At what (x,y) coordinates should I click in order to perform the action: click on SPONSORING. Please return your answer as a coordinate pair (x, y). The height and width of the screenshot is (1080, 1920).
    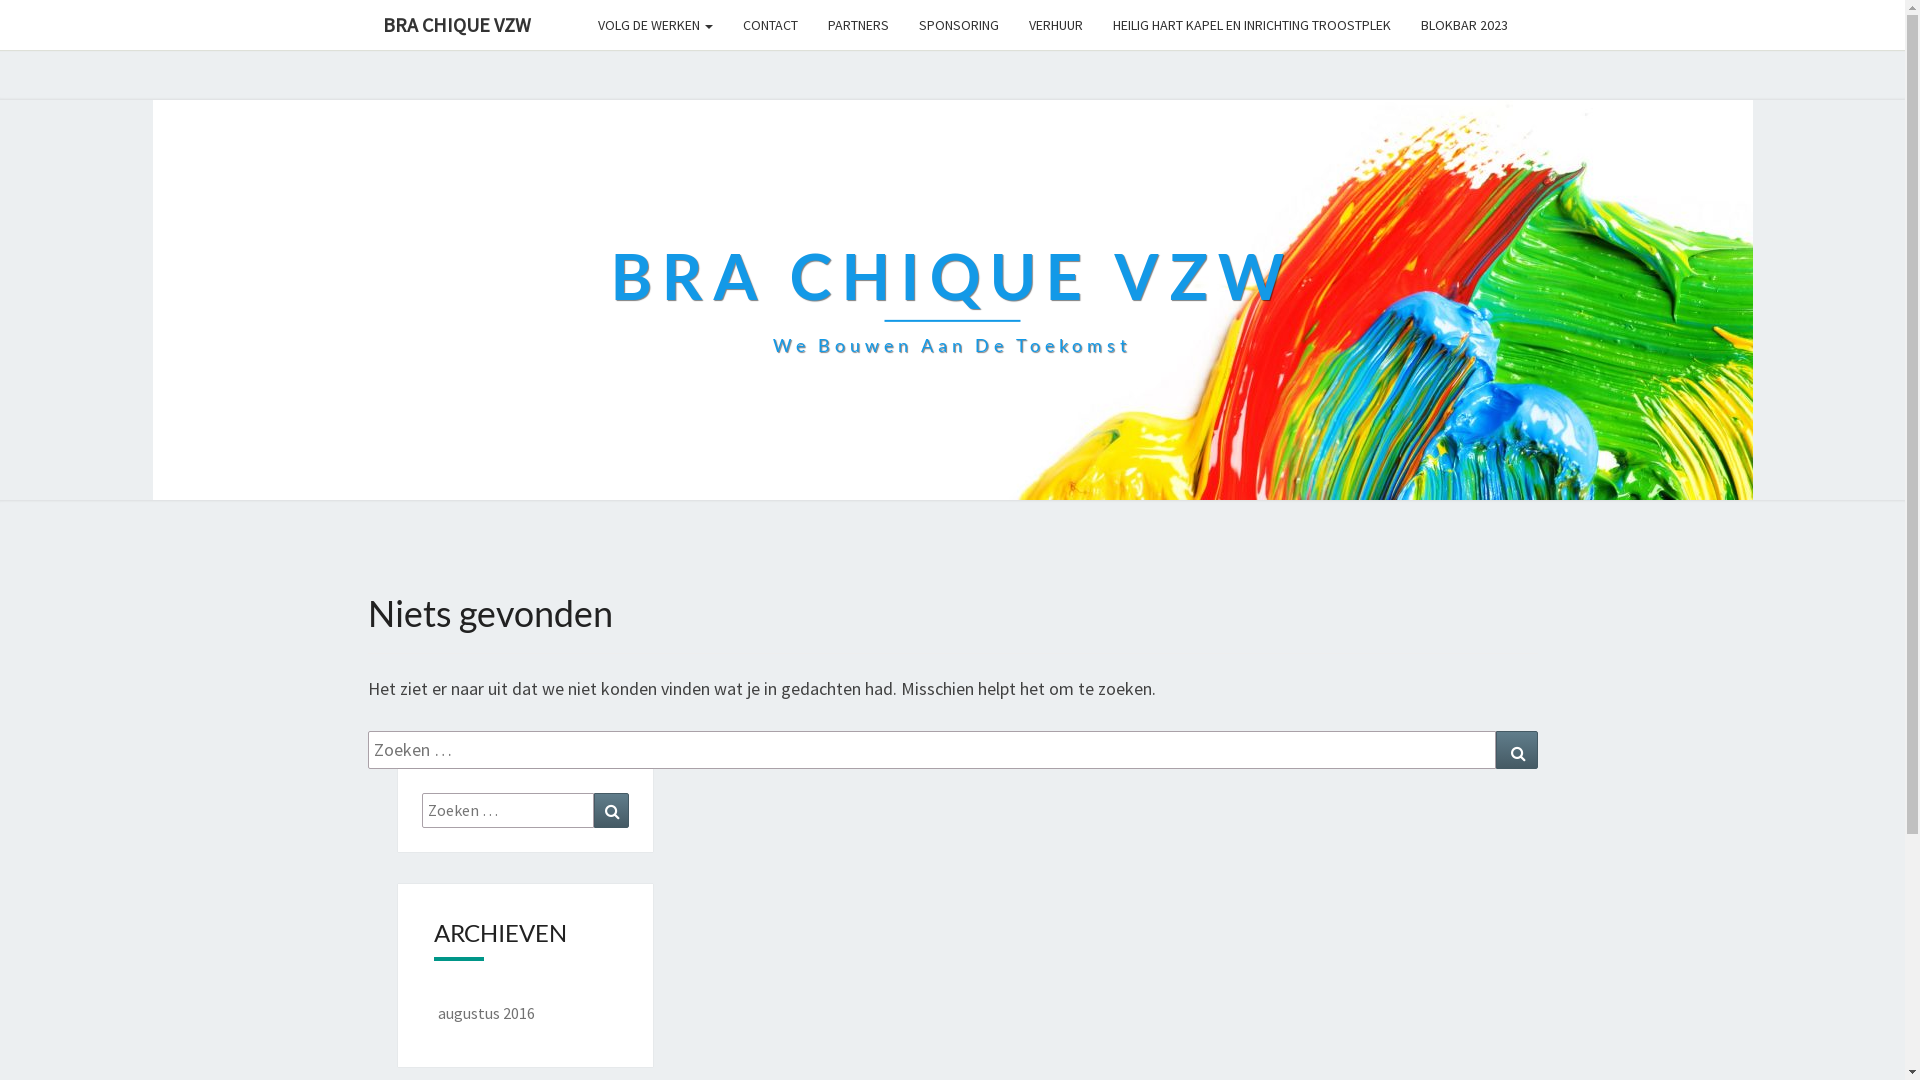
    Looking at the image, I should click on (958, 25).